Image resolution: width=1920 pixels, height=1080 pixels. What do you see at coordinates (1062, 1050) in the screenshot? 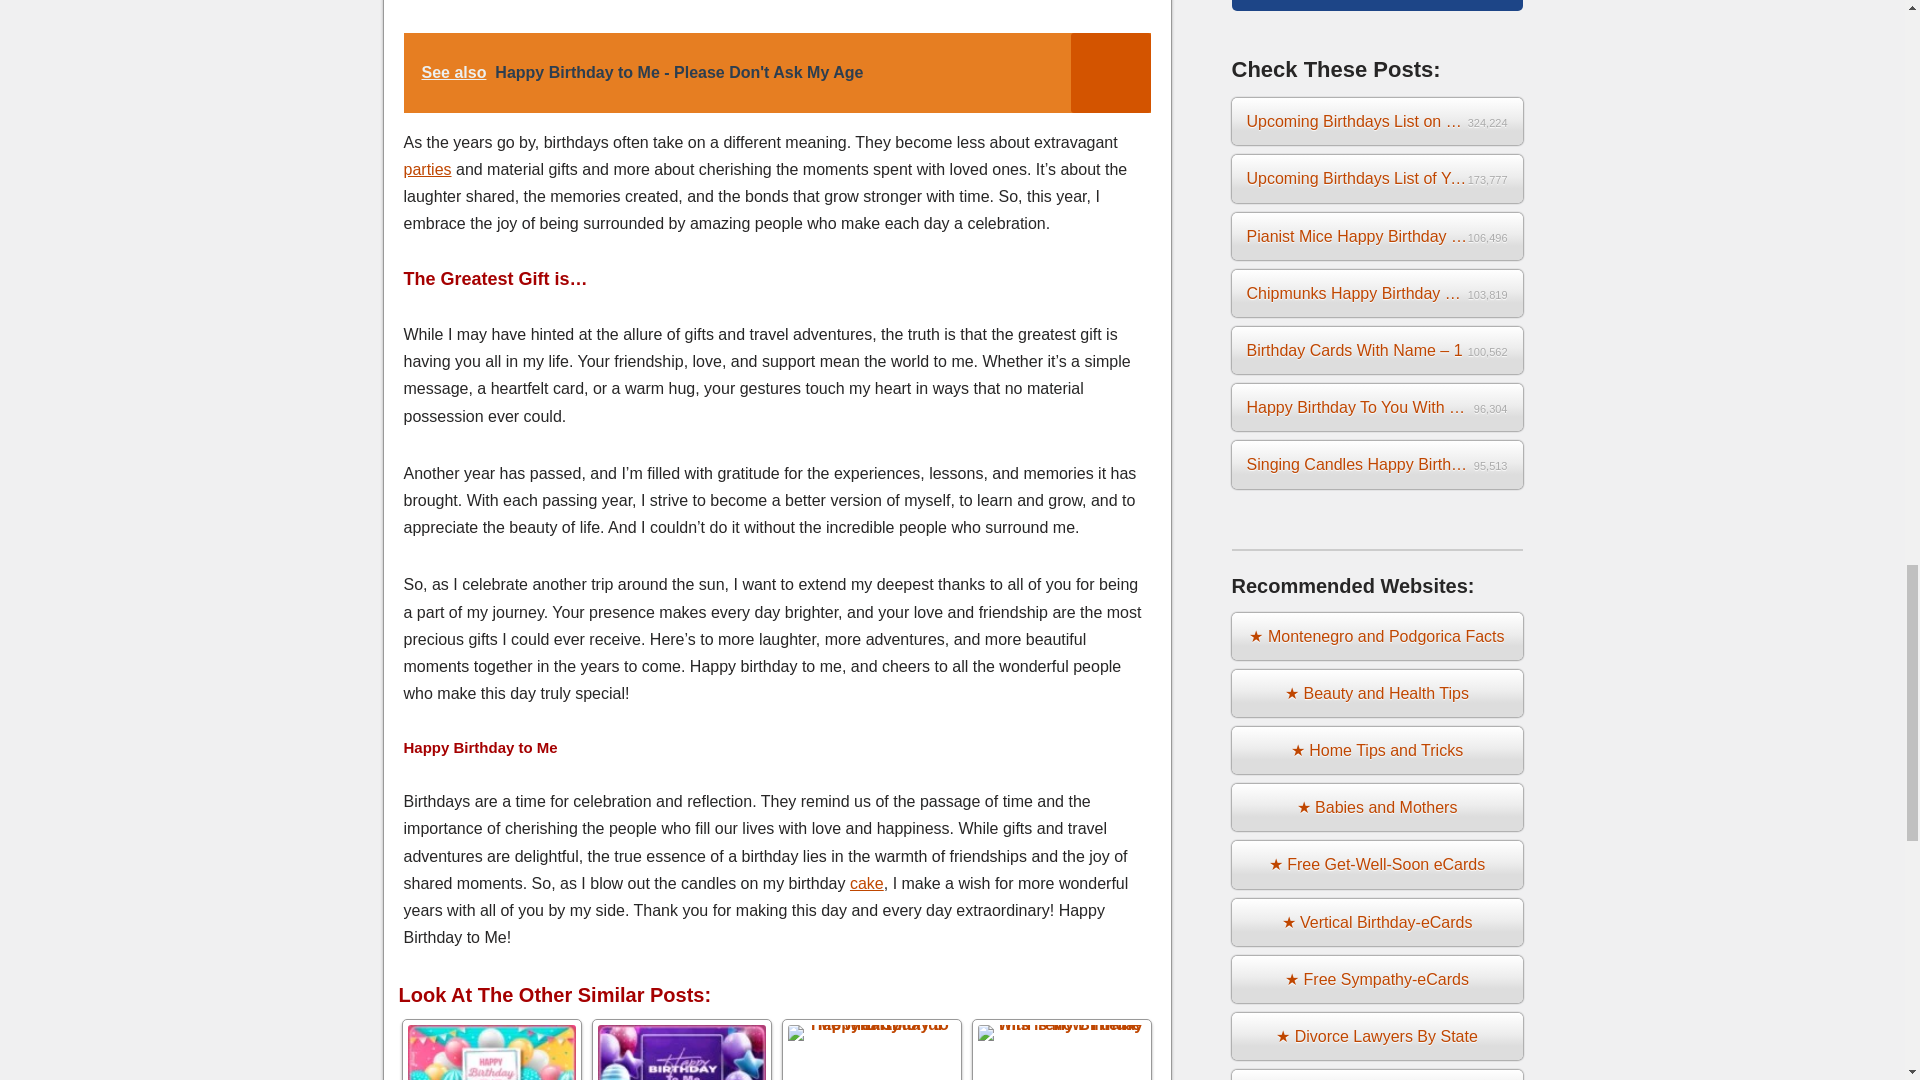
I see `This is My Birthday with Yellow Party Theme` at bounding box center [1062, 1050].